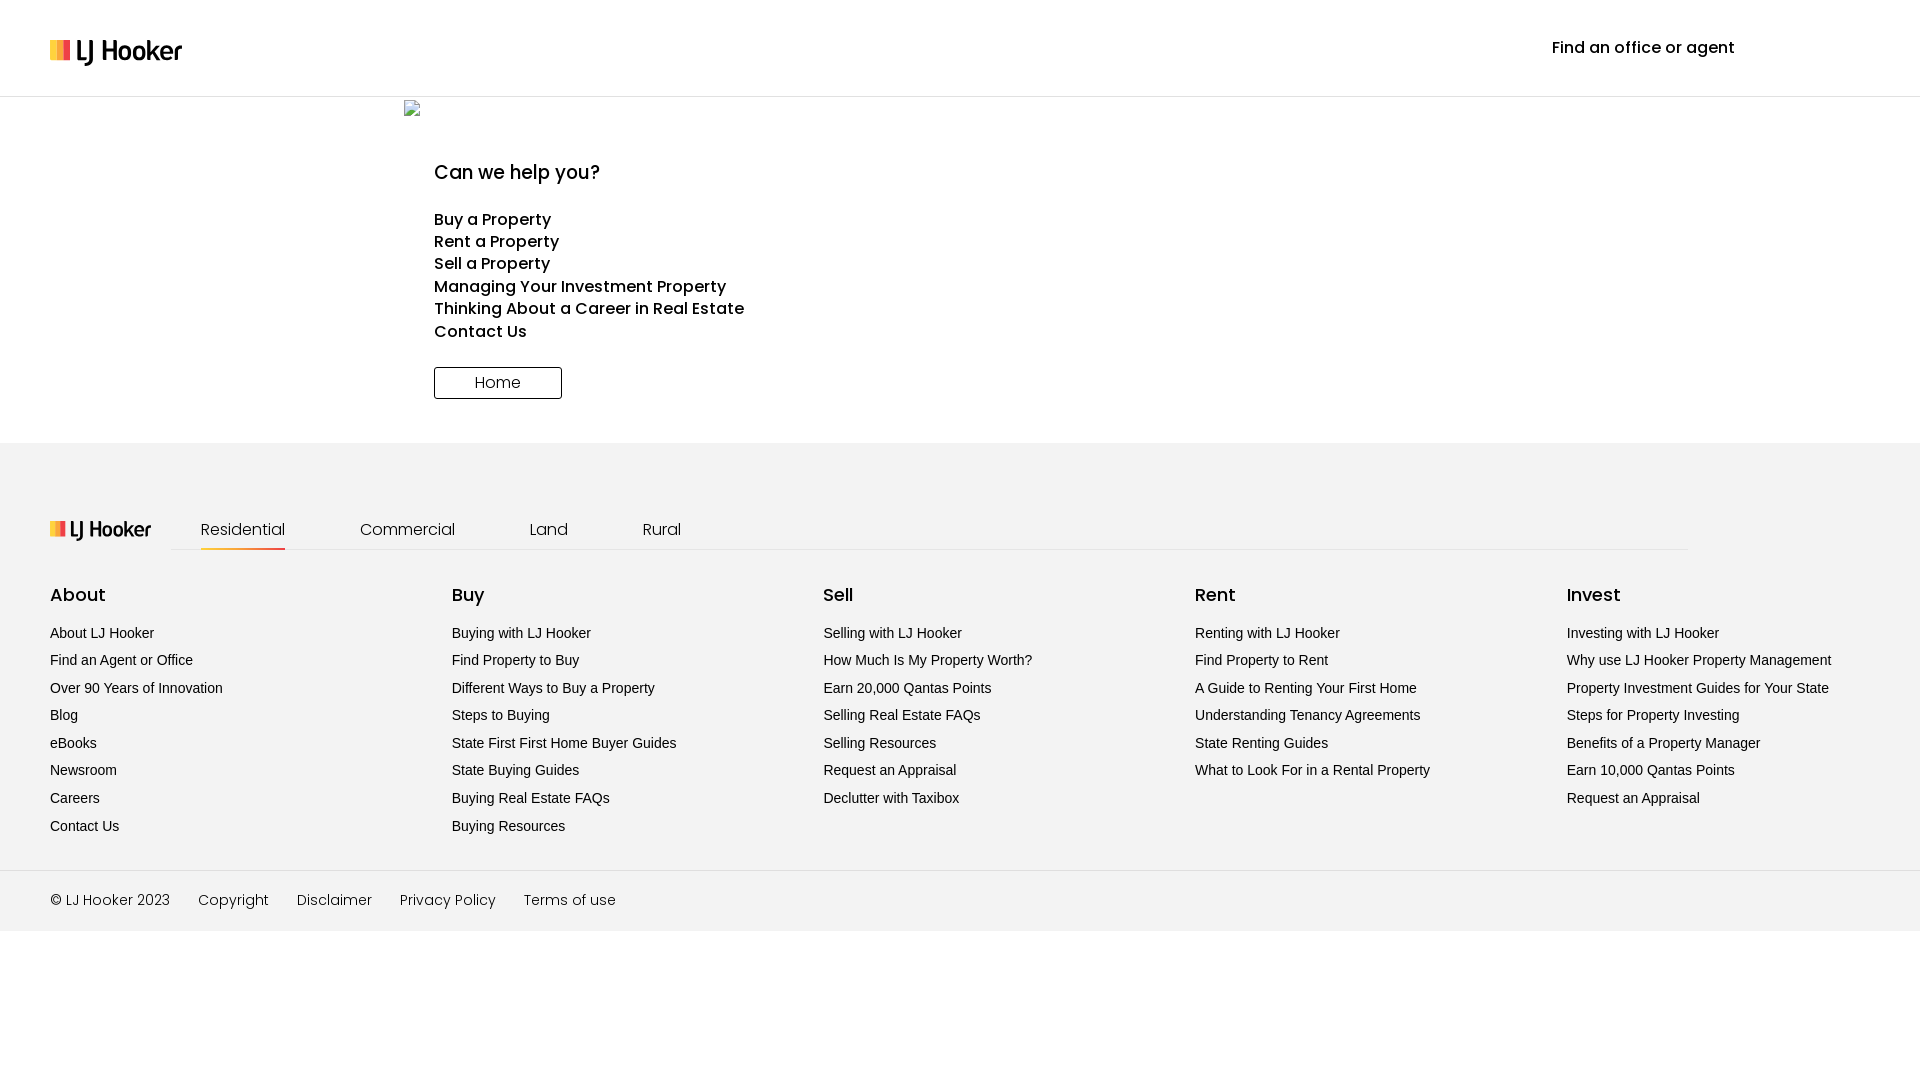  Describe the element at coordinates (74, 743) in the screenshot. I see `eBooks` at that location.